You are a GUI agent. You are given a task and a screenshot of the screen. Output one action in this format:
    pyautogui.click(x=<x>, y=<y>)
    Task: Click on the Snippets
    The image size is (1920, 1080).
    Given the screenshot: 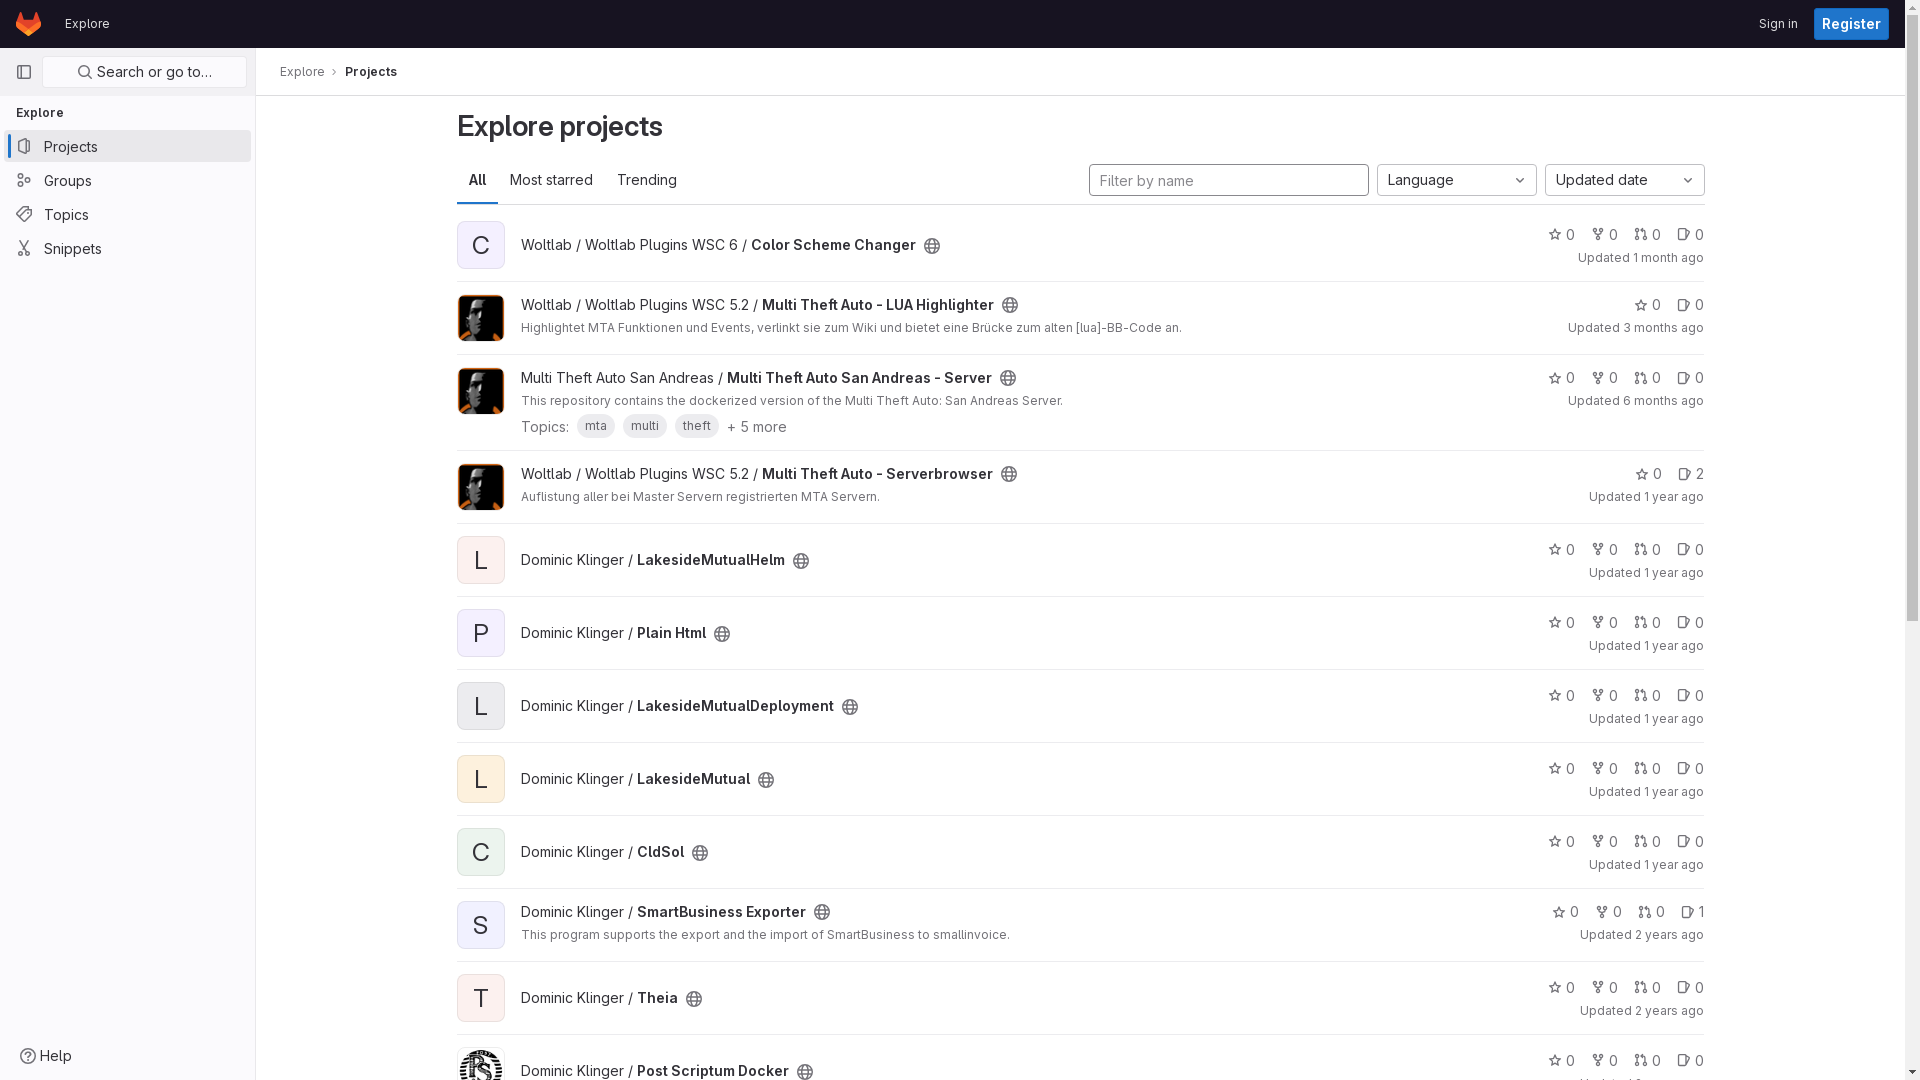 What is the action you would take?
    pyautogui.click(x=128, y=248)
    